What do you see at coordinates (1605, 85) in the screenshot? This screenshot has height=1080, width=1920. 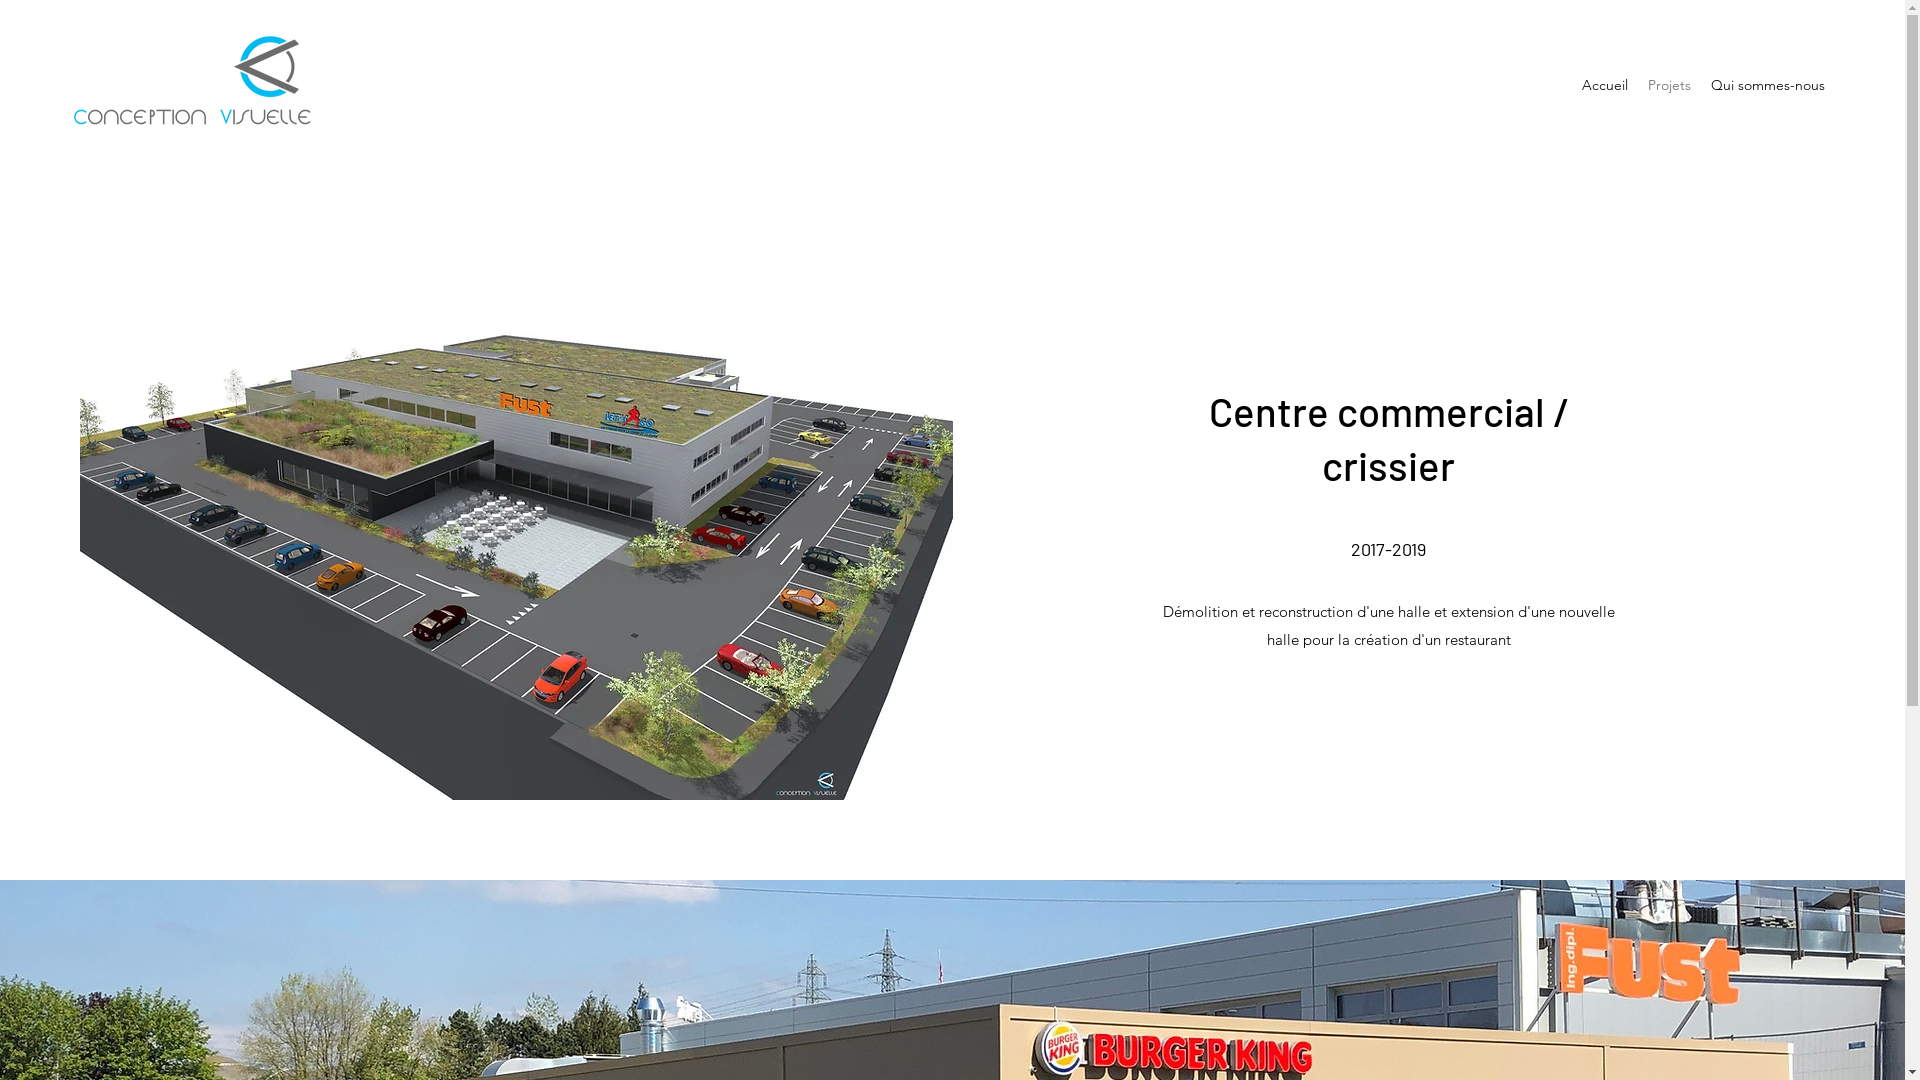 I see `Accueil` at bounding box center [1605, 85].